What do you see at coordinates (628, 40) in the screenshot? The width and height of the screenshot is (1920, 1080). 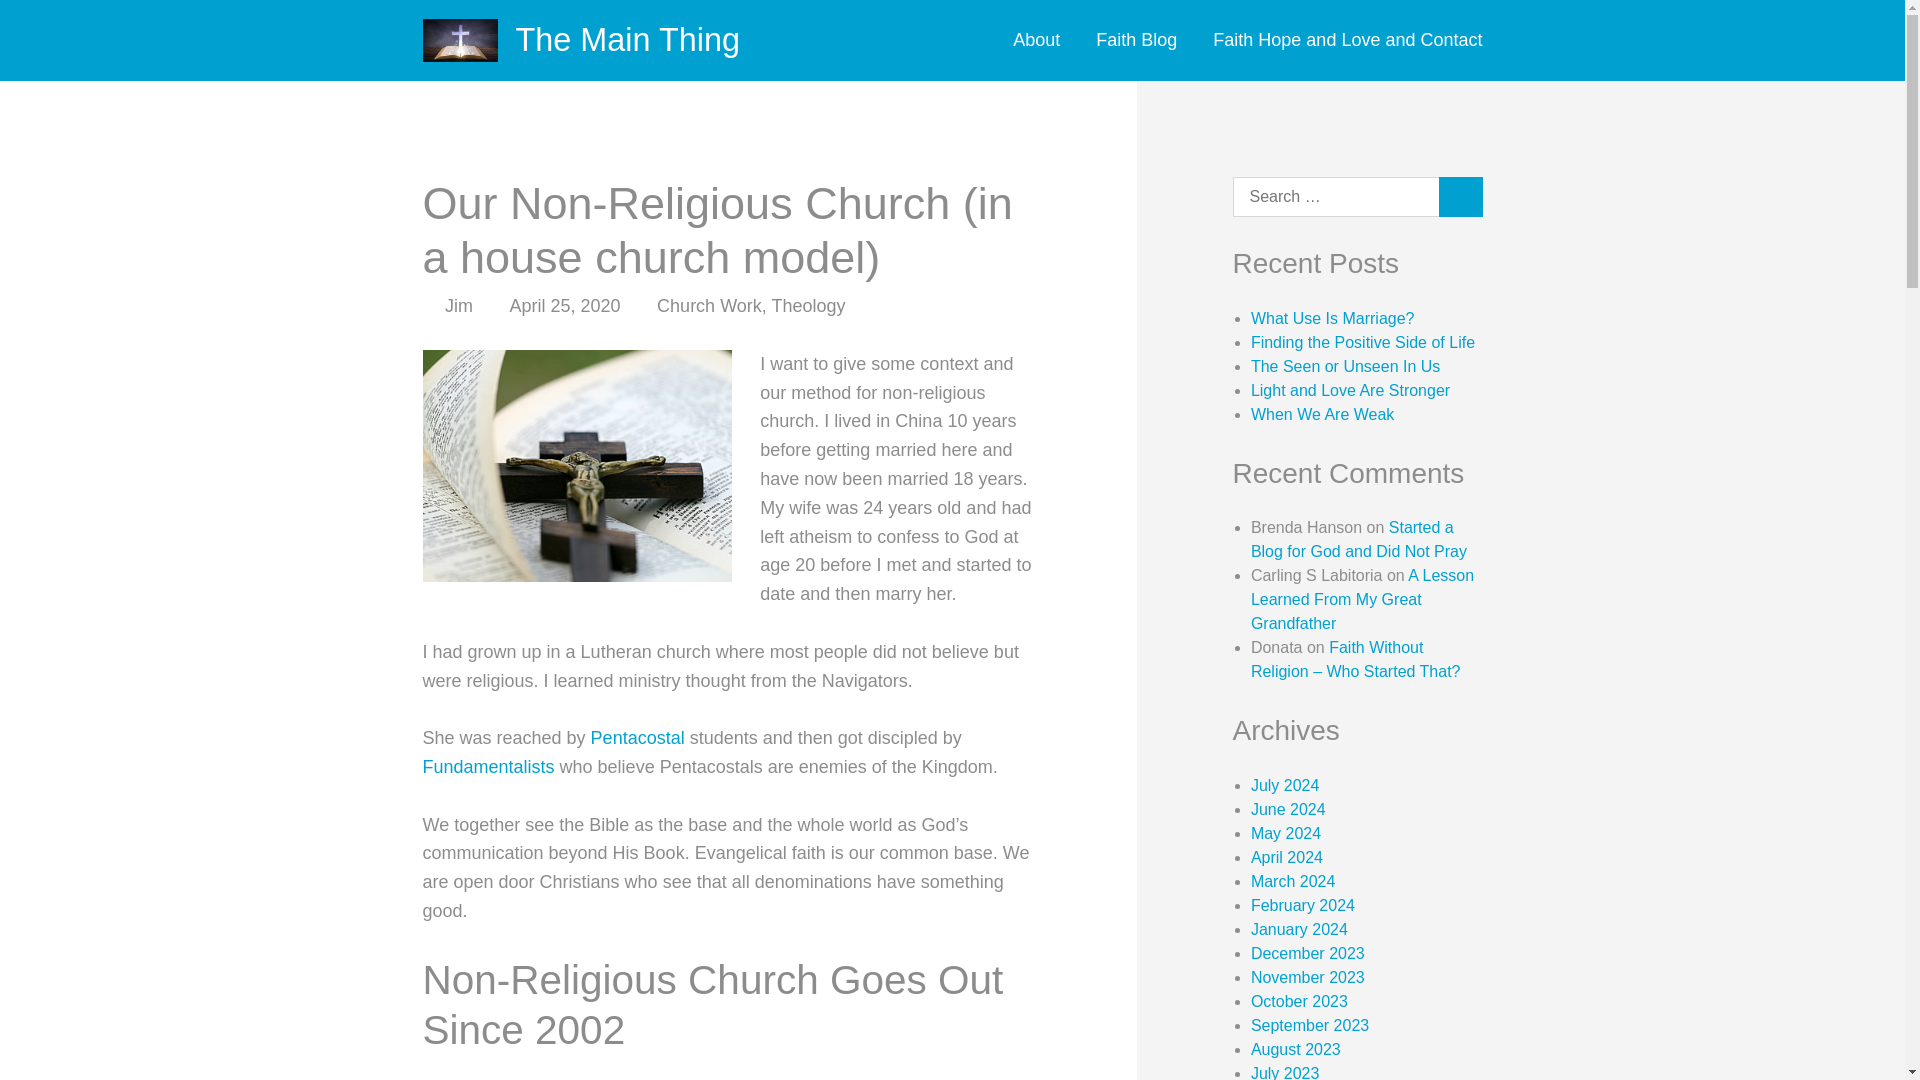 I see `The Main Thing` at bounding box center [628, 40].